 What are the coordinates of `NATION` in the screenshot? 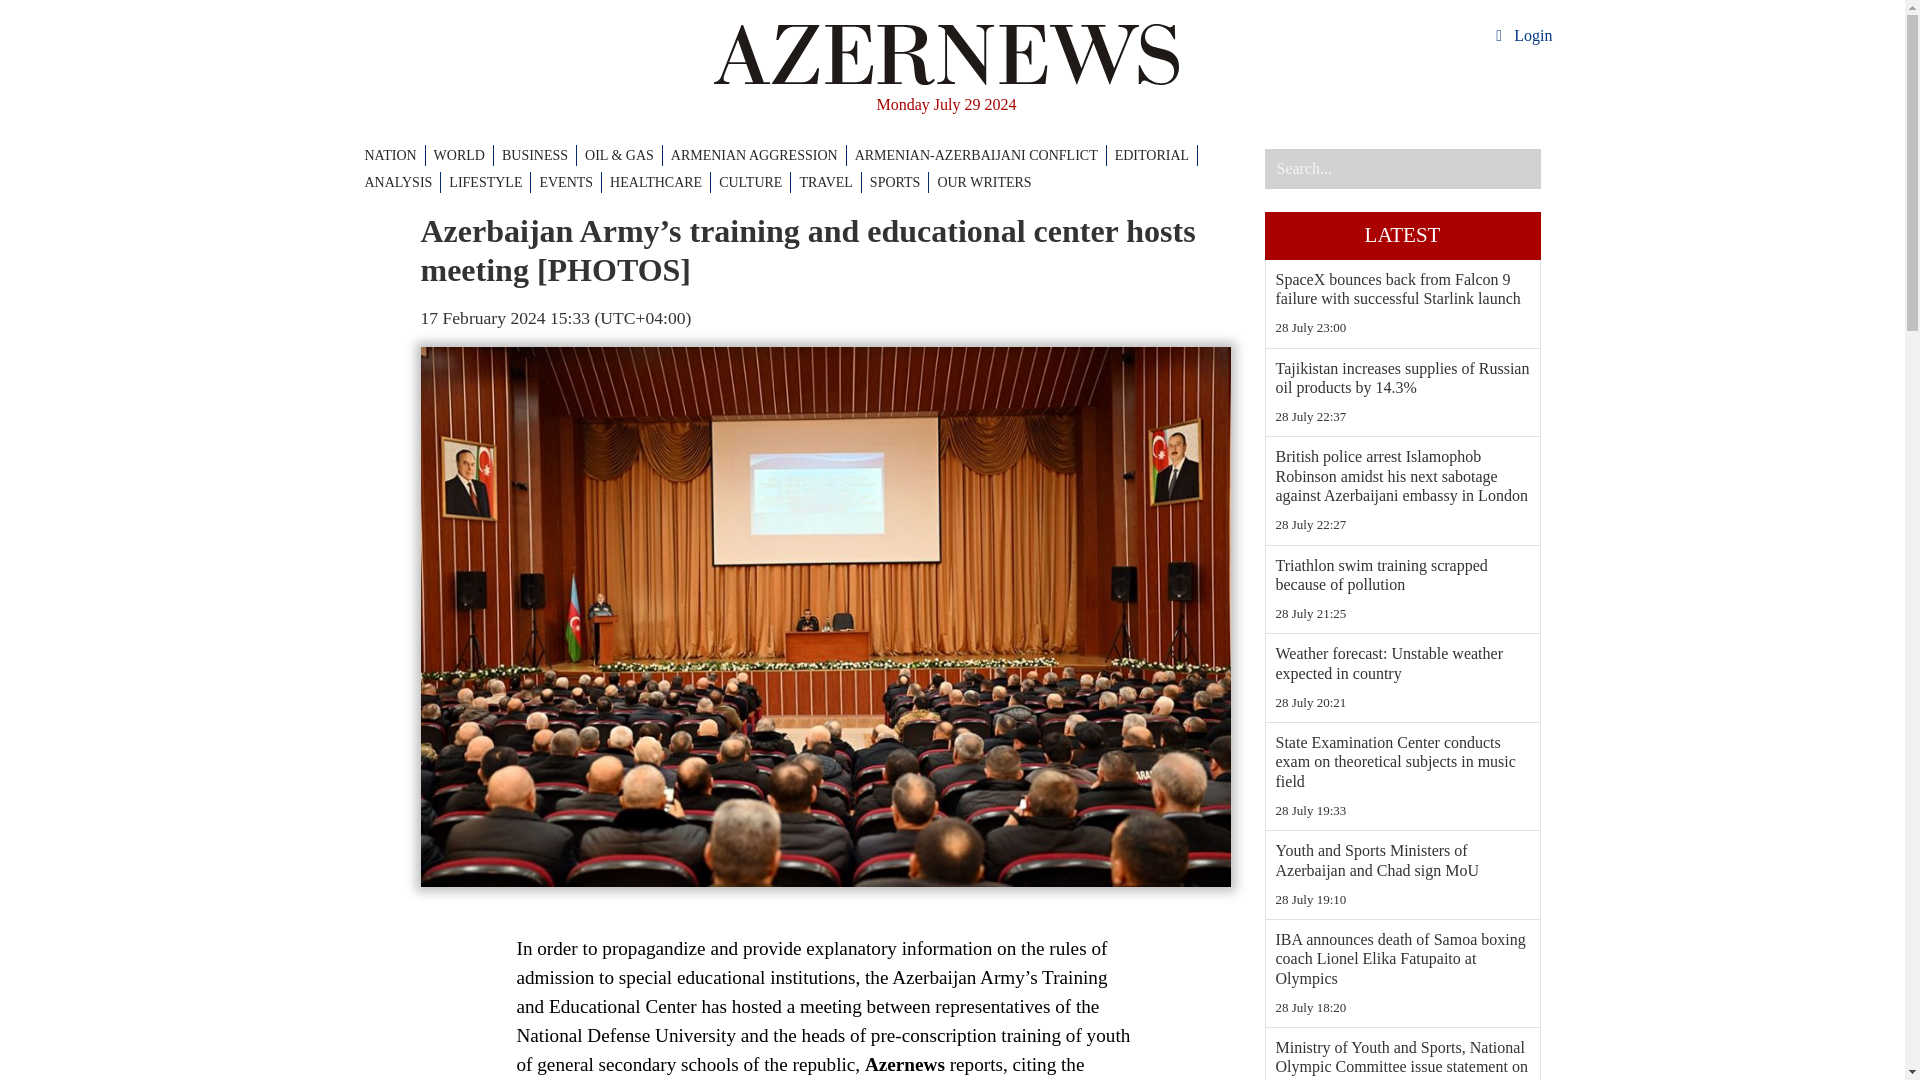 It's located at (394, 155).